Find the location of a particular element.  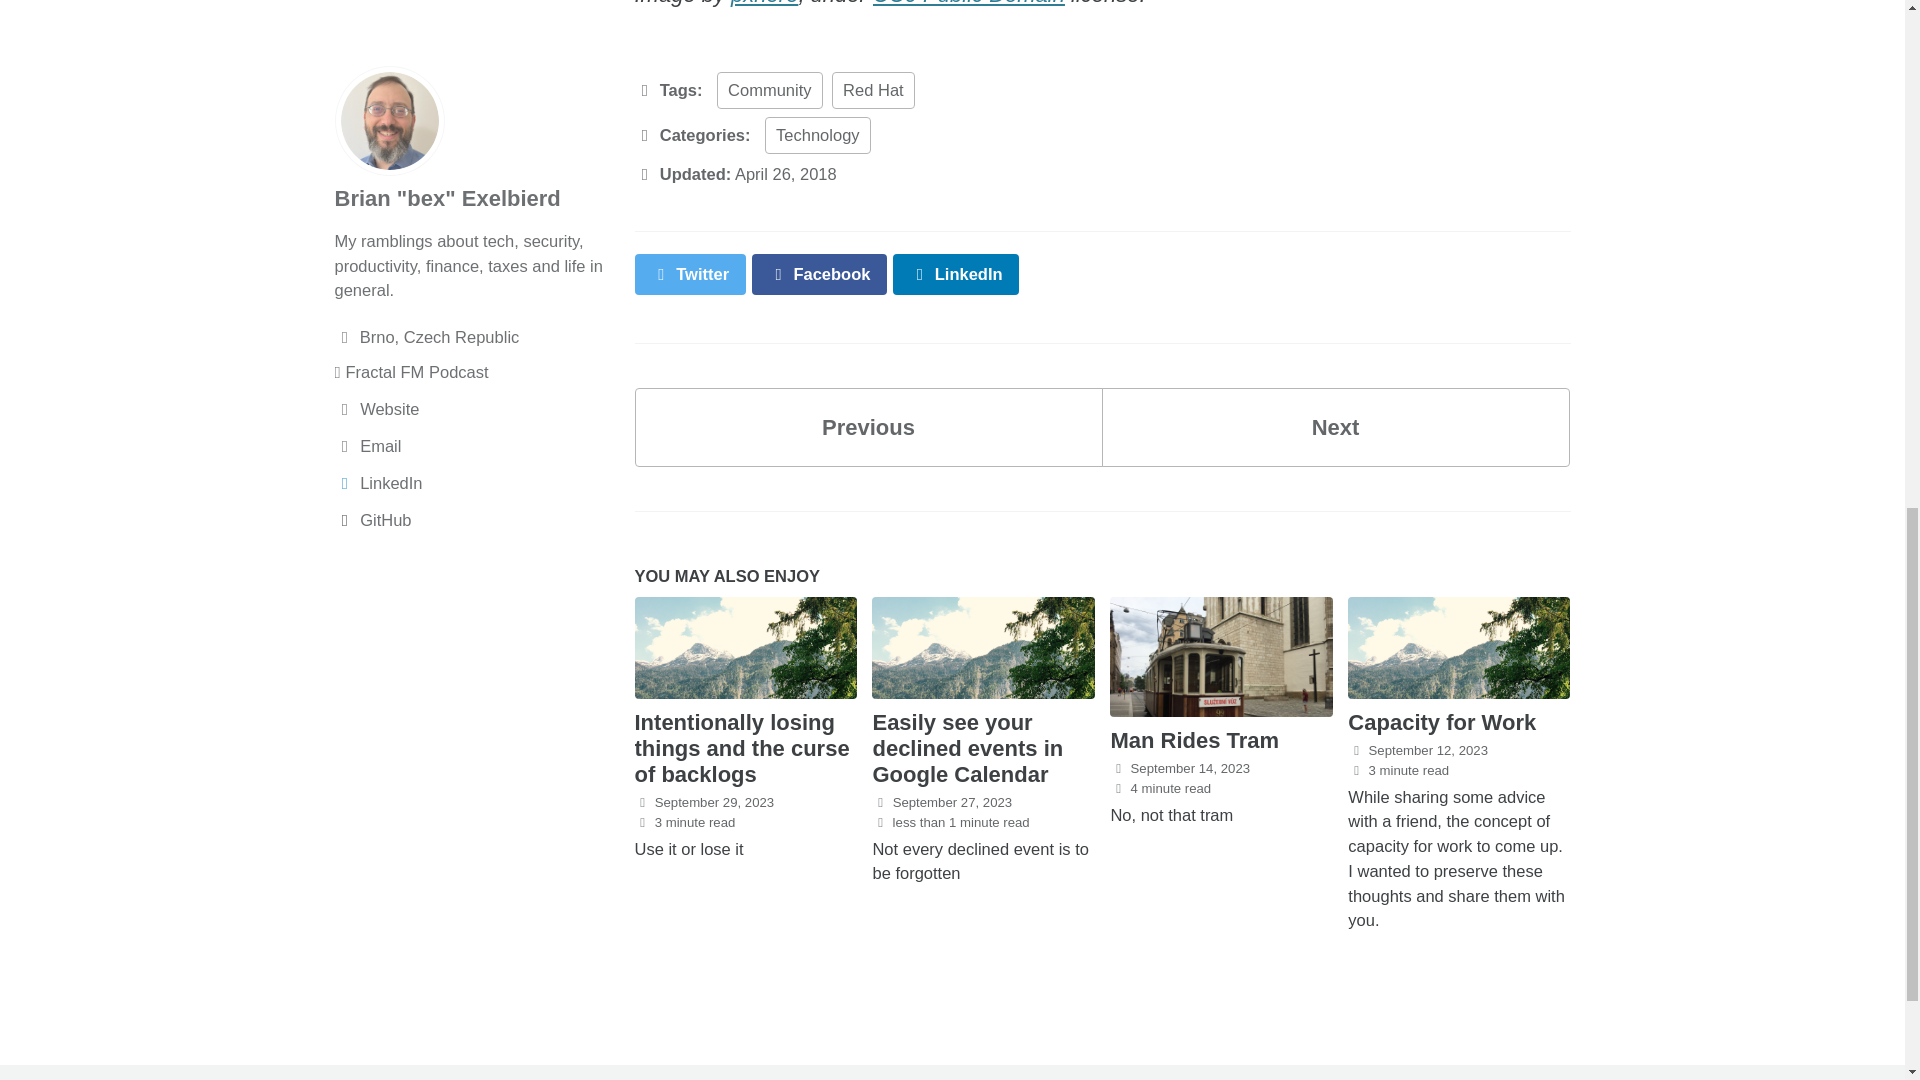

Facebook is located at coordinates (820, 274).